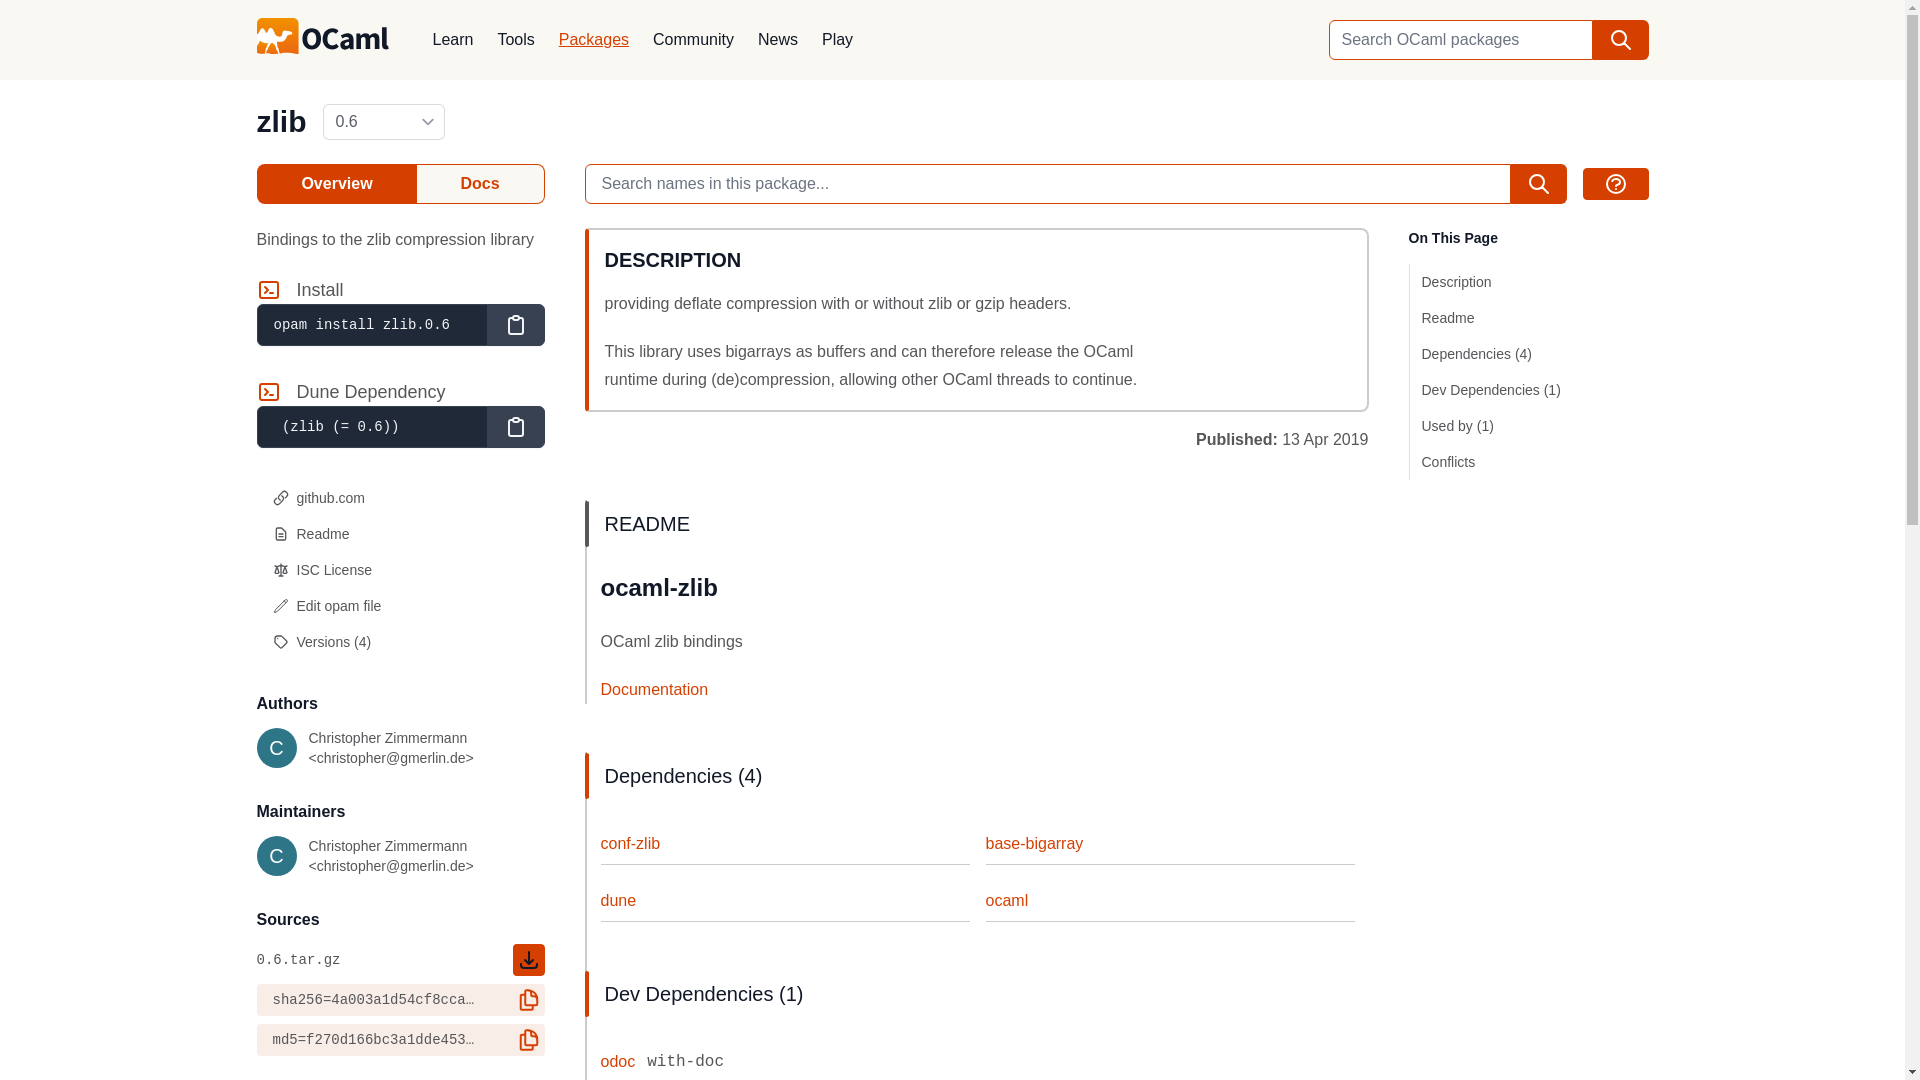  I want to click on Copy to clipboard, so click(514, 324).